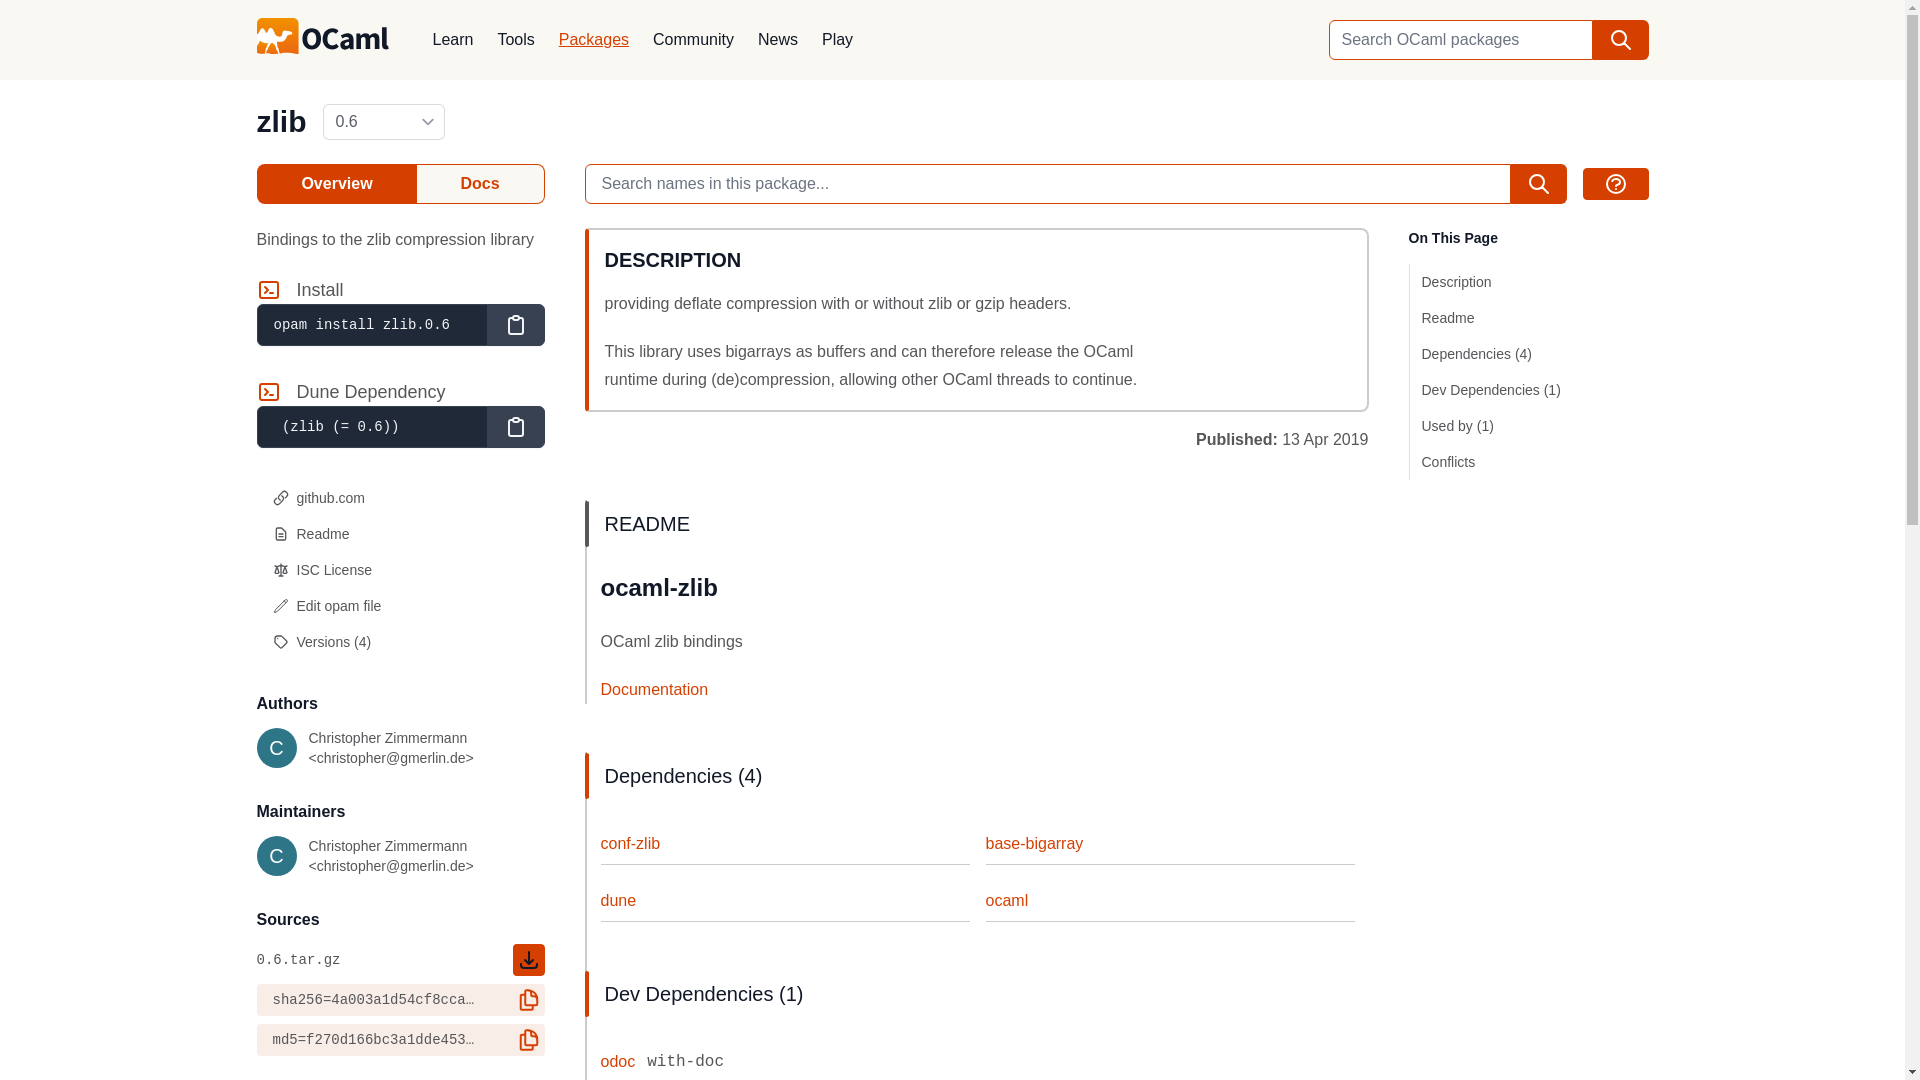  I want to click on Copy to clipboard, so click(514, 324).